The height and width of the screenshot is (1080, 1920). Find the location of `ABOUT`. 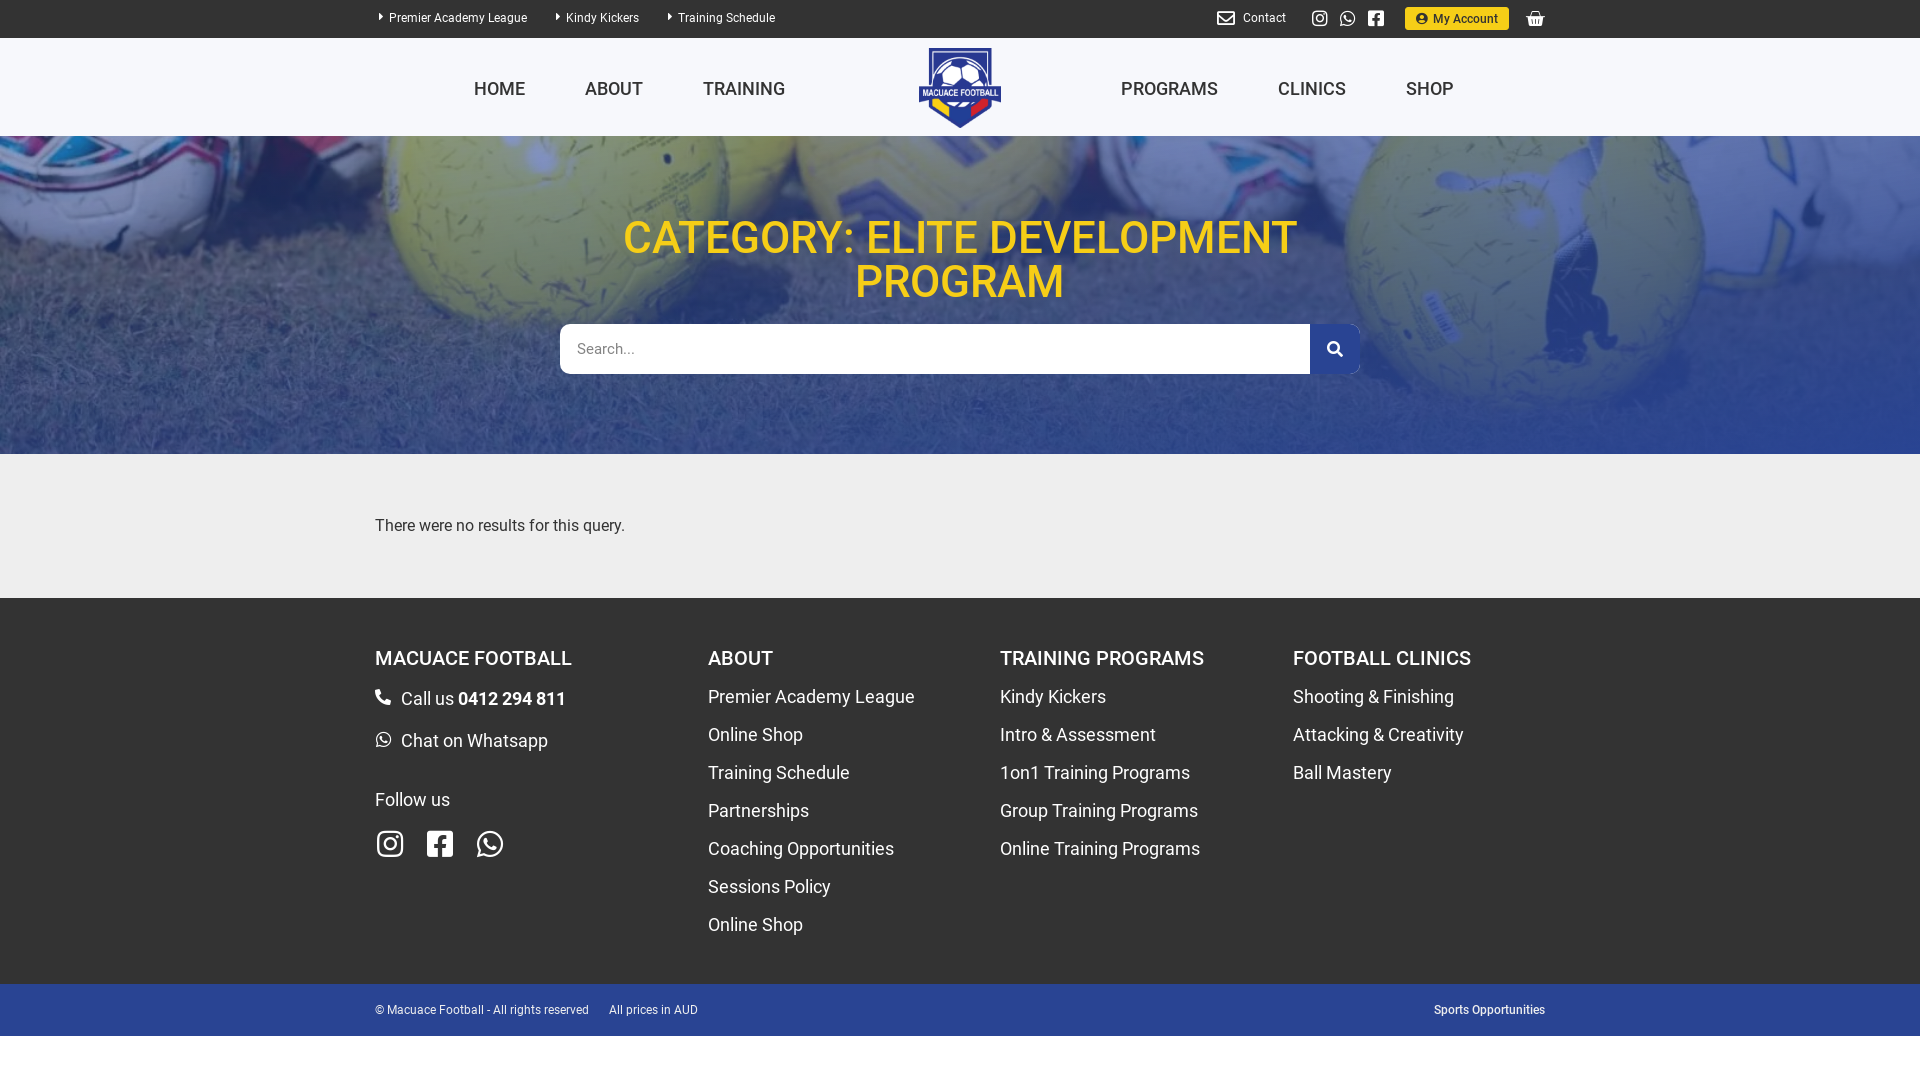

ABOUT is located at coordinates (613, 88).